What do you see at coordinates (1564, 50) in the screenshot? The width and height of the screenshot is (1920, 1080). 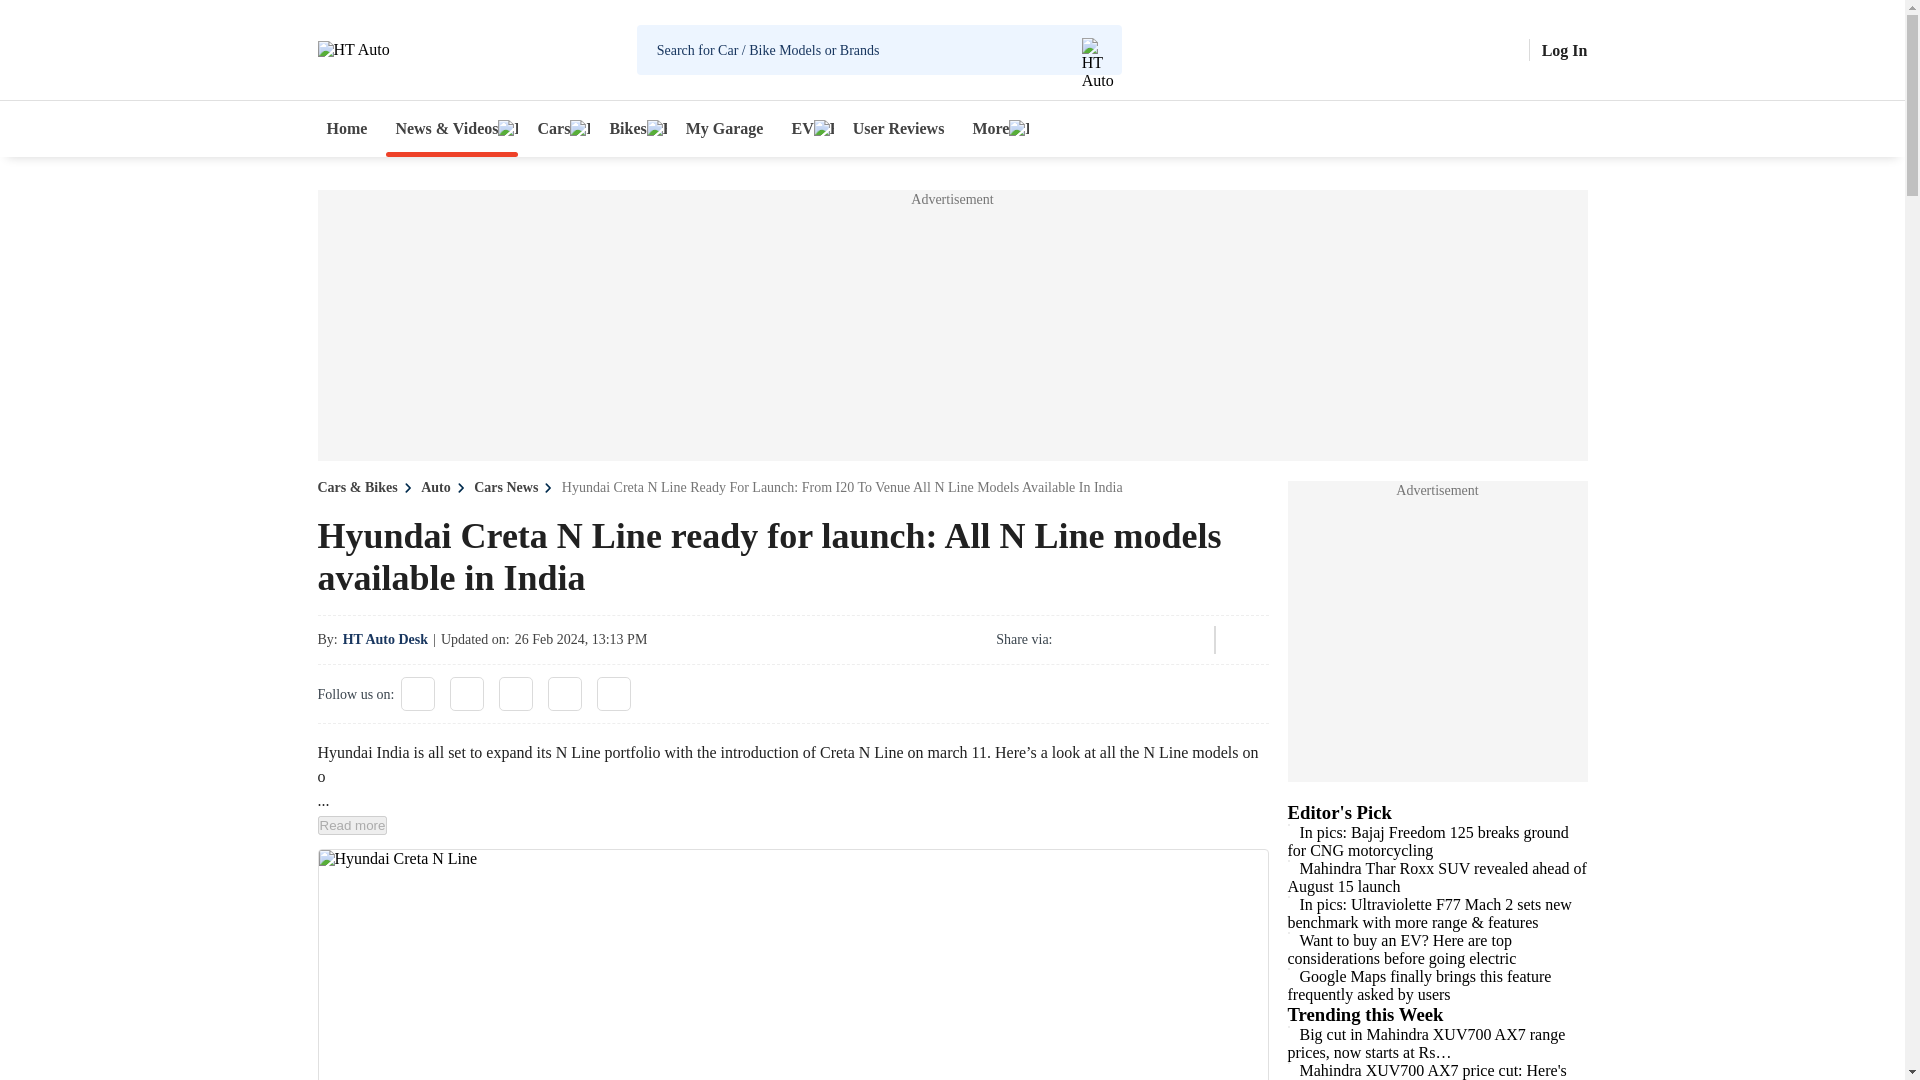 I see `Log In` at bounding box center [1564, 50].